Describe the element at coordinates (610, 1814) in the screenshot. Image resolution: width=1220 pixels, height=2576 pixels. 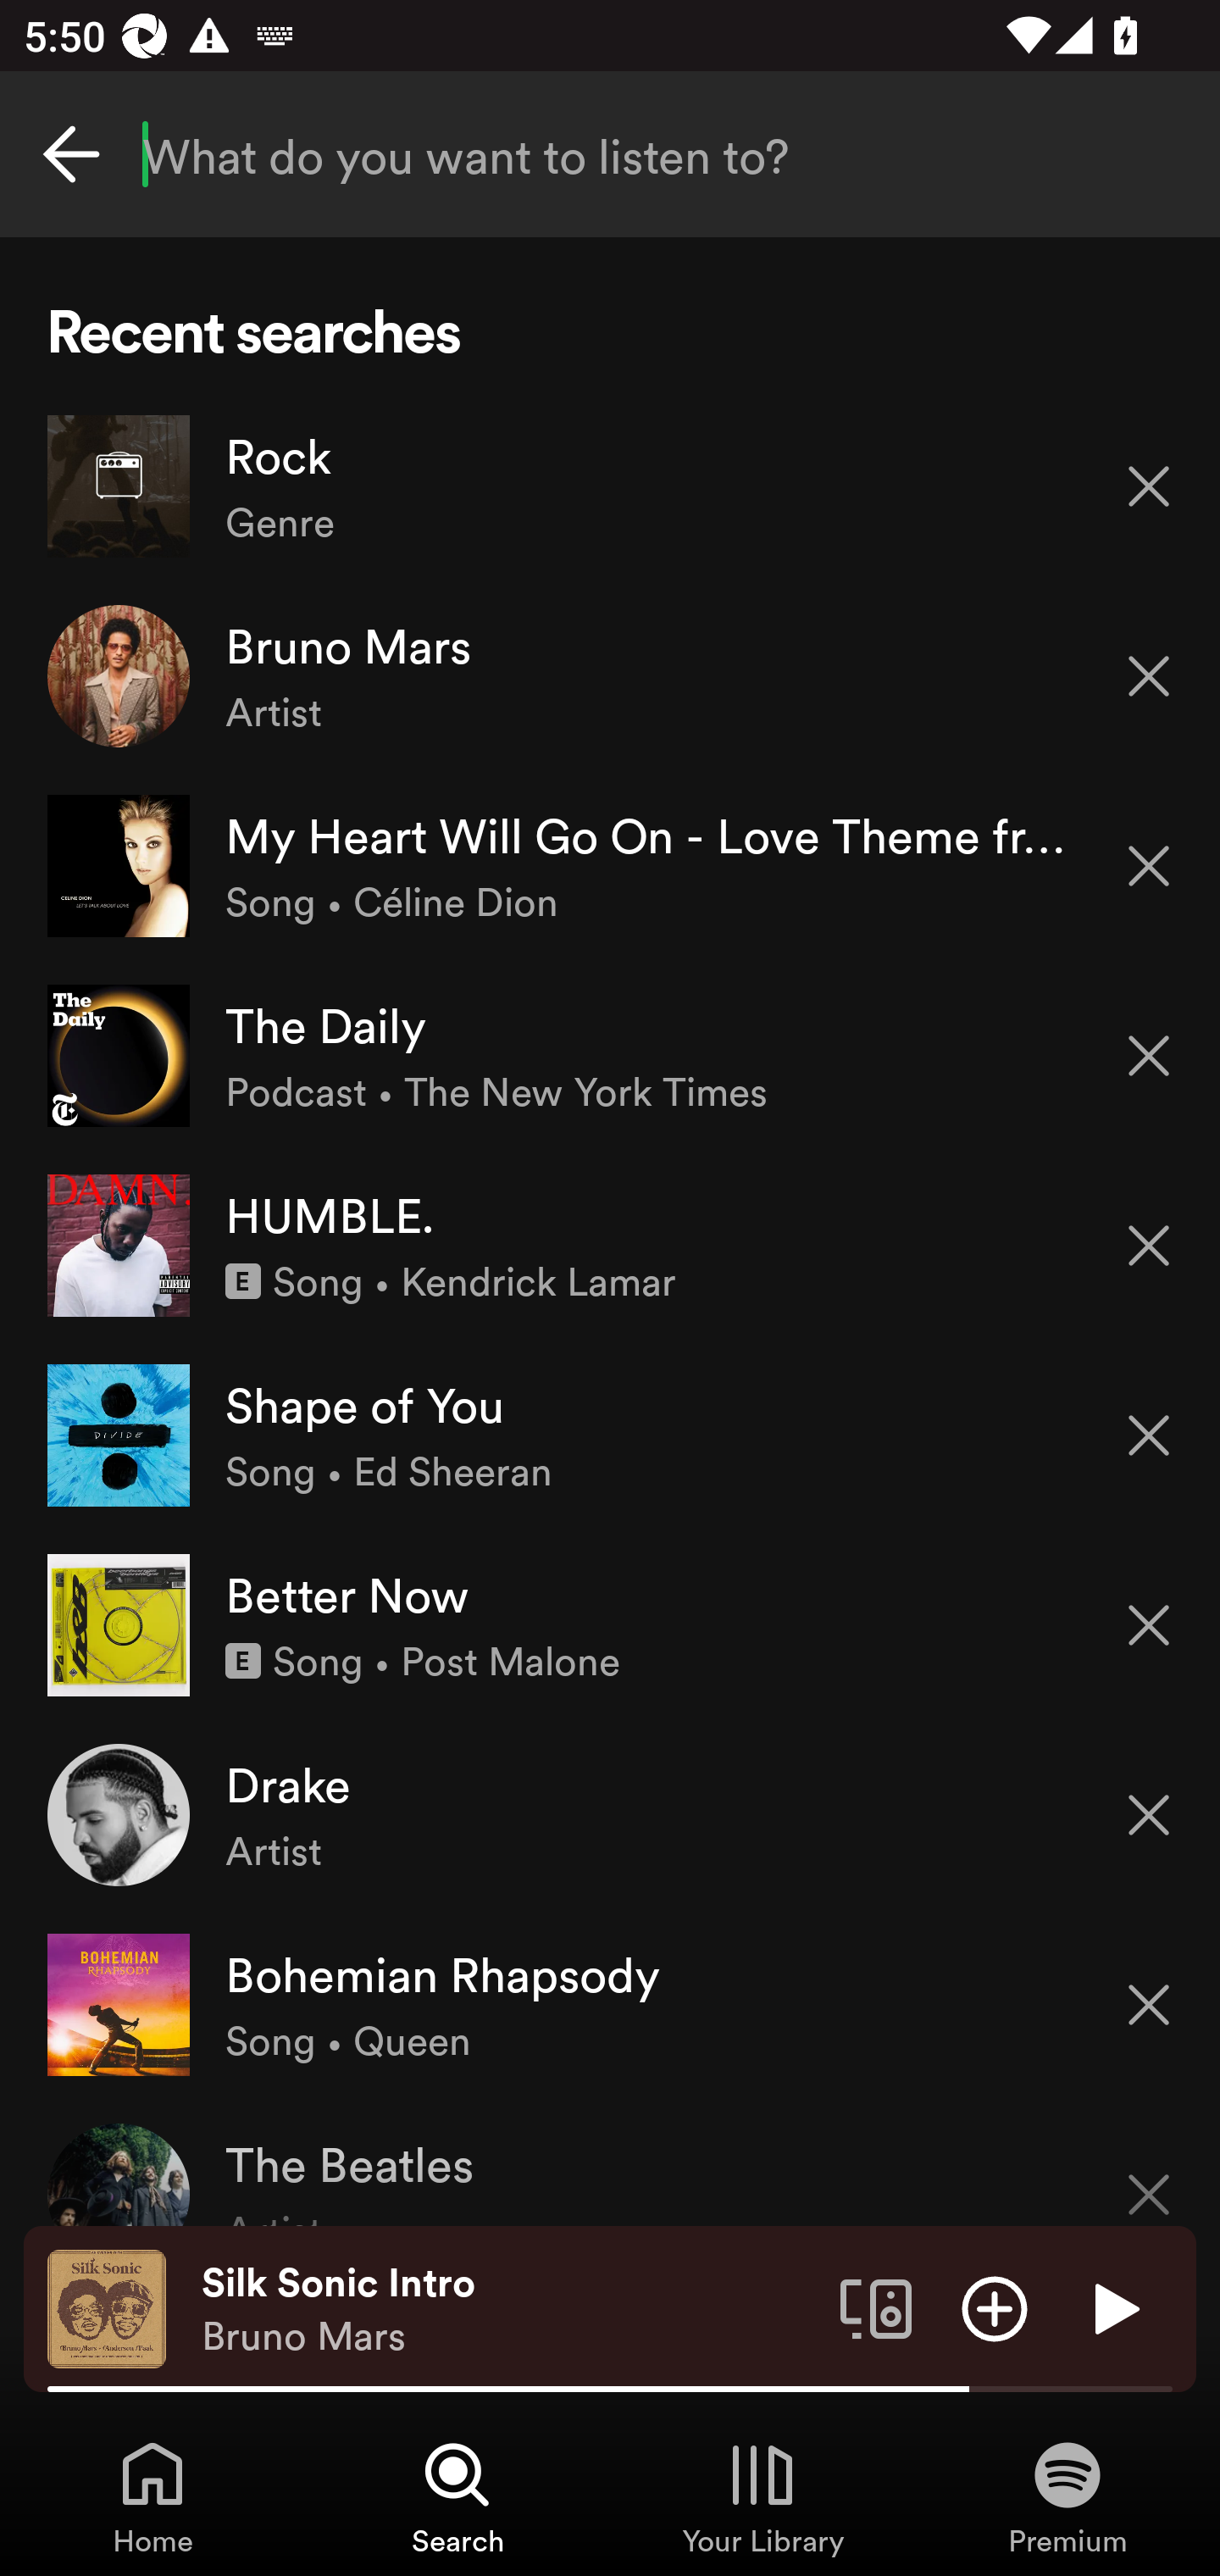
I see `Drake Artist Remove` at that location.